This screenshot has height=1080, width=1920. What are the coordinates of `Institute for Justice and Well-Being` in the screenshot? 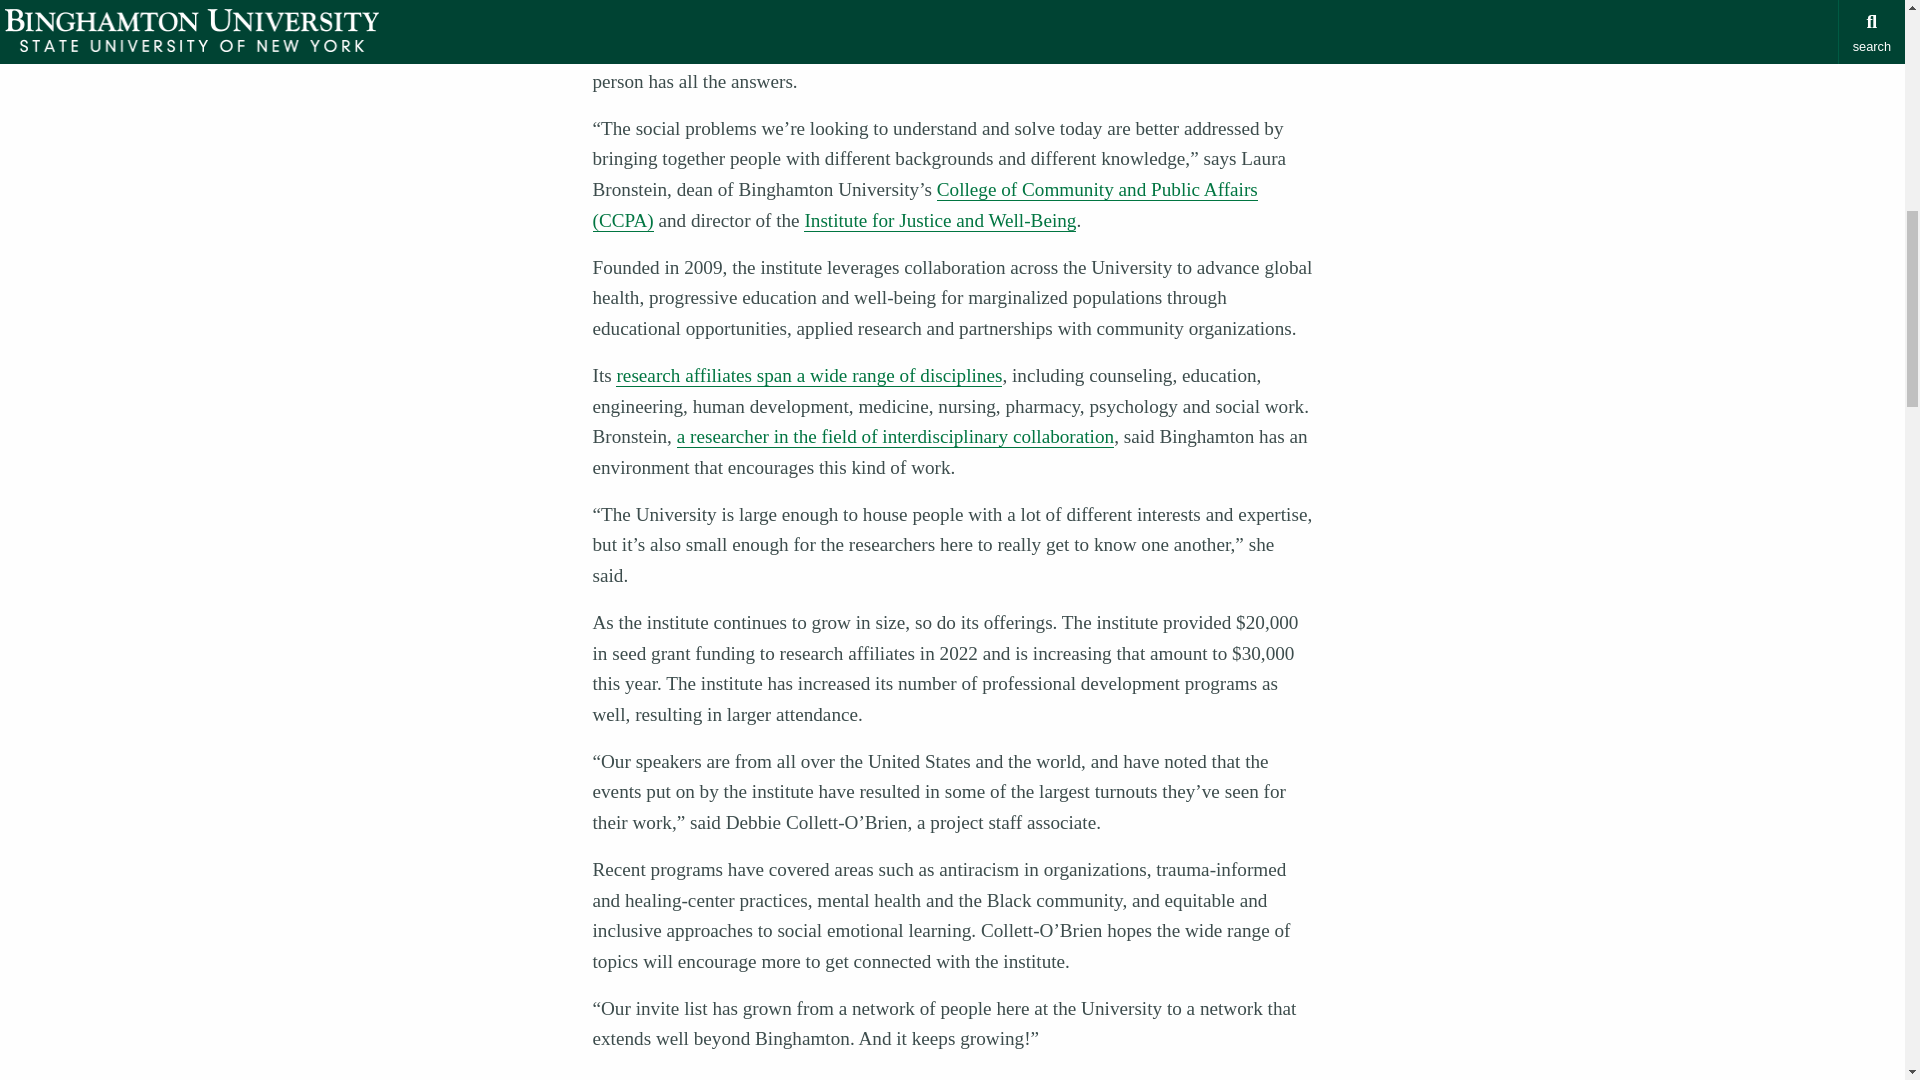 It's located at (940, 220).